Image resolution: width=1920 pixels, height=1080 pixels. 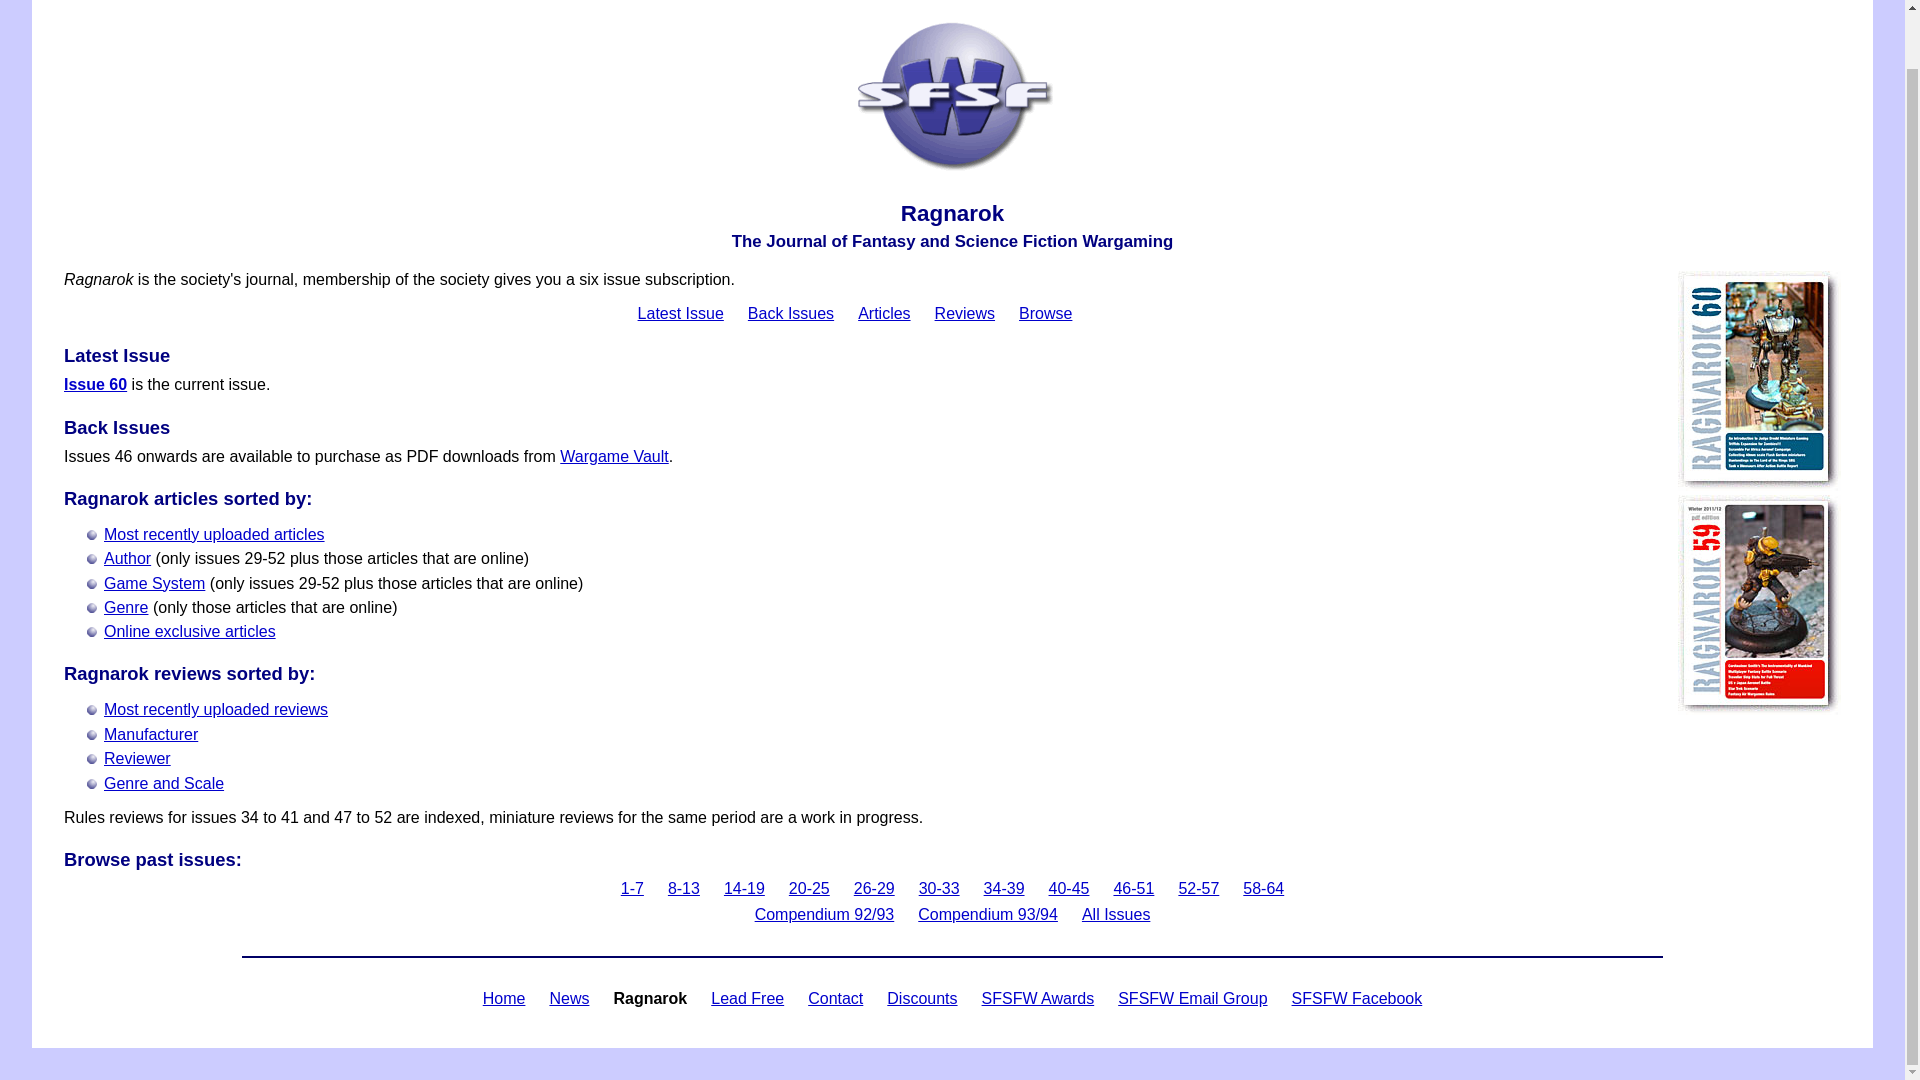 What do you see at coordinates (504, 998) in the screenshot?
I see `Home` at bounding box center [504, 998].